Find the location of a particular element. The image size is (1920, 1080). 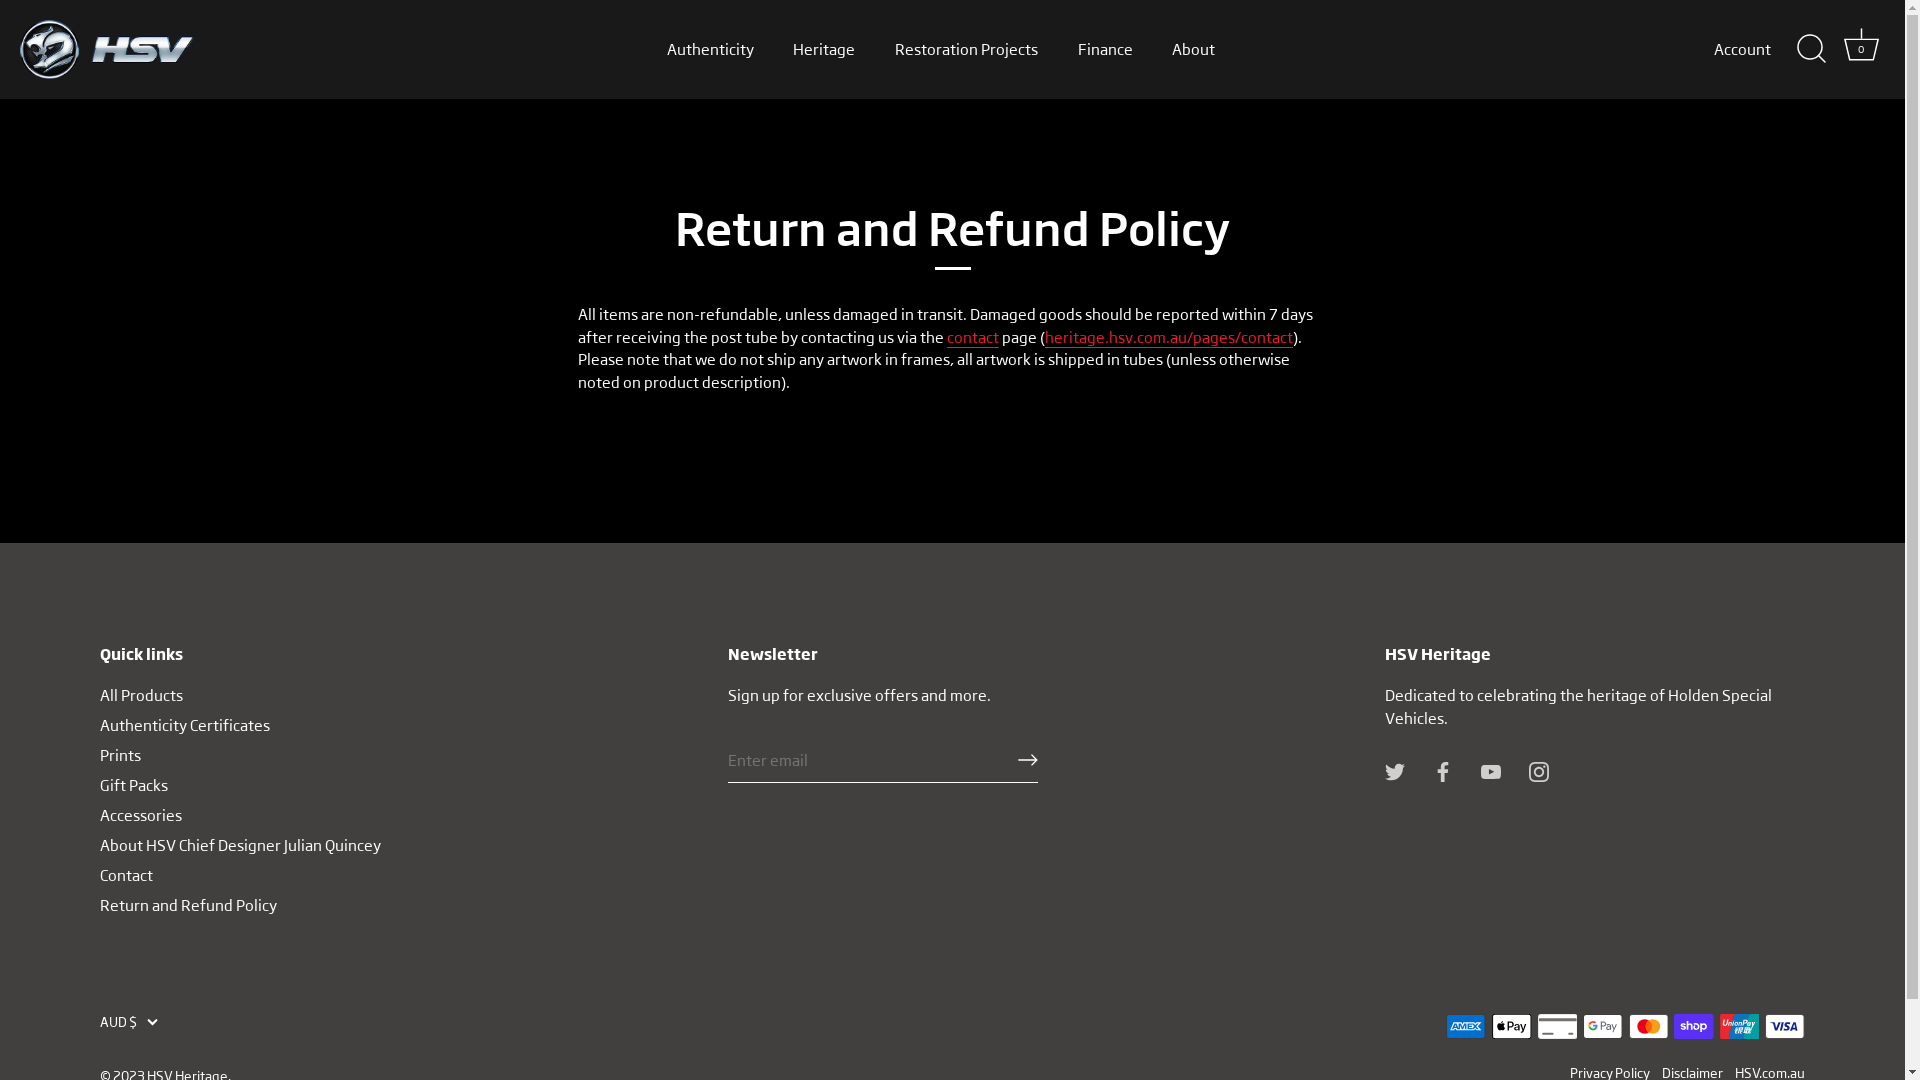

Youtube is located at coordinates (1491, 769).